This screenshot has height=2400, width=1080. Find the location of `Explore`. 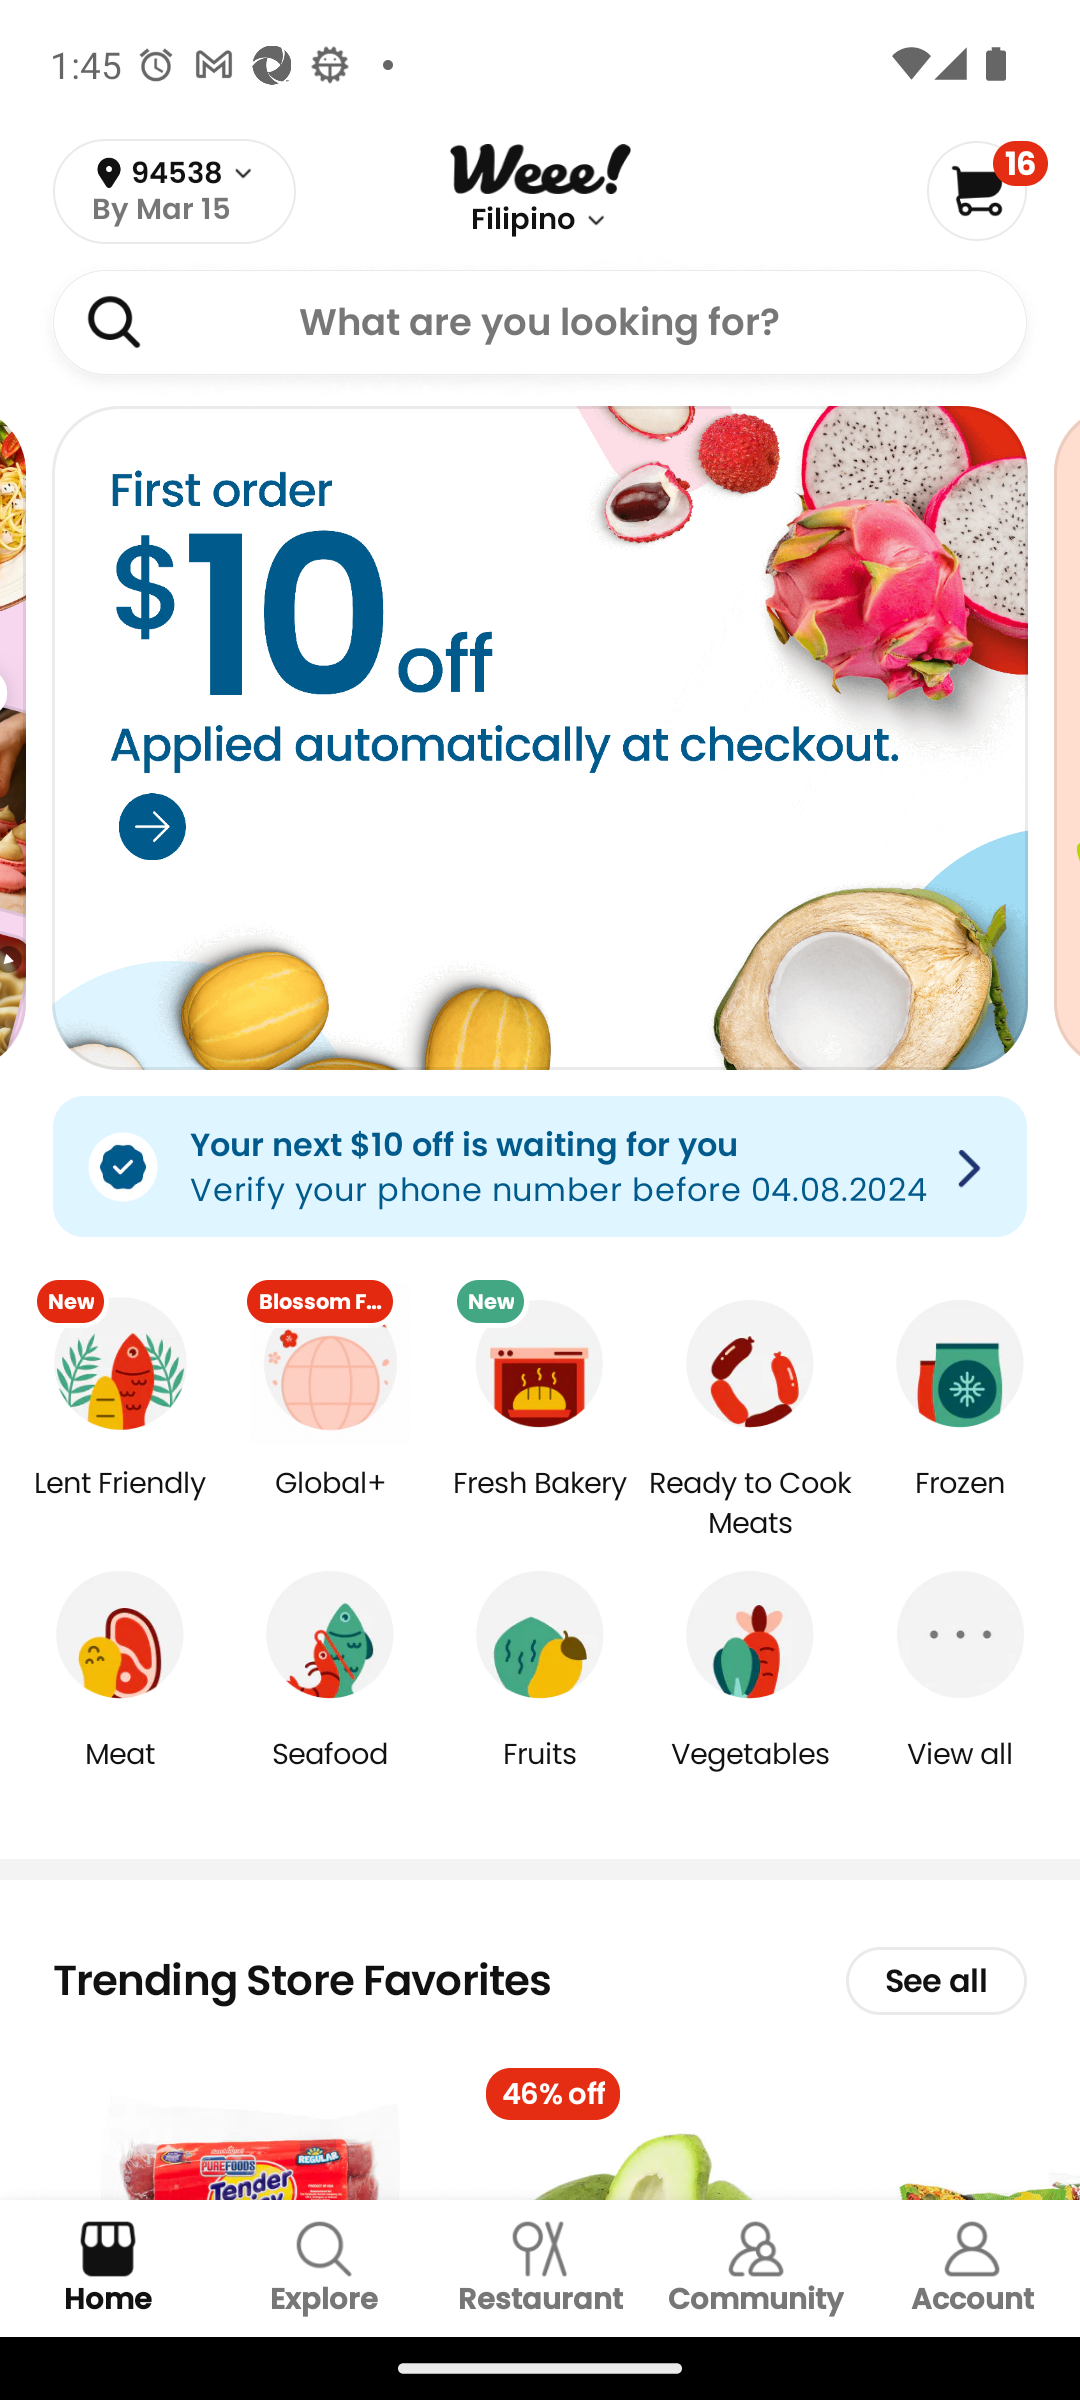

Explore is located at coordinates (324, 2268).